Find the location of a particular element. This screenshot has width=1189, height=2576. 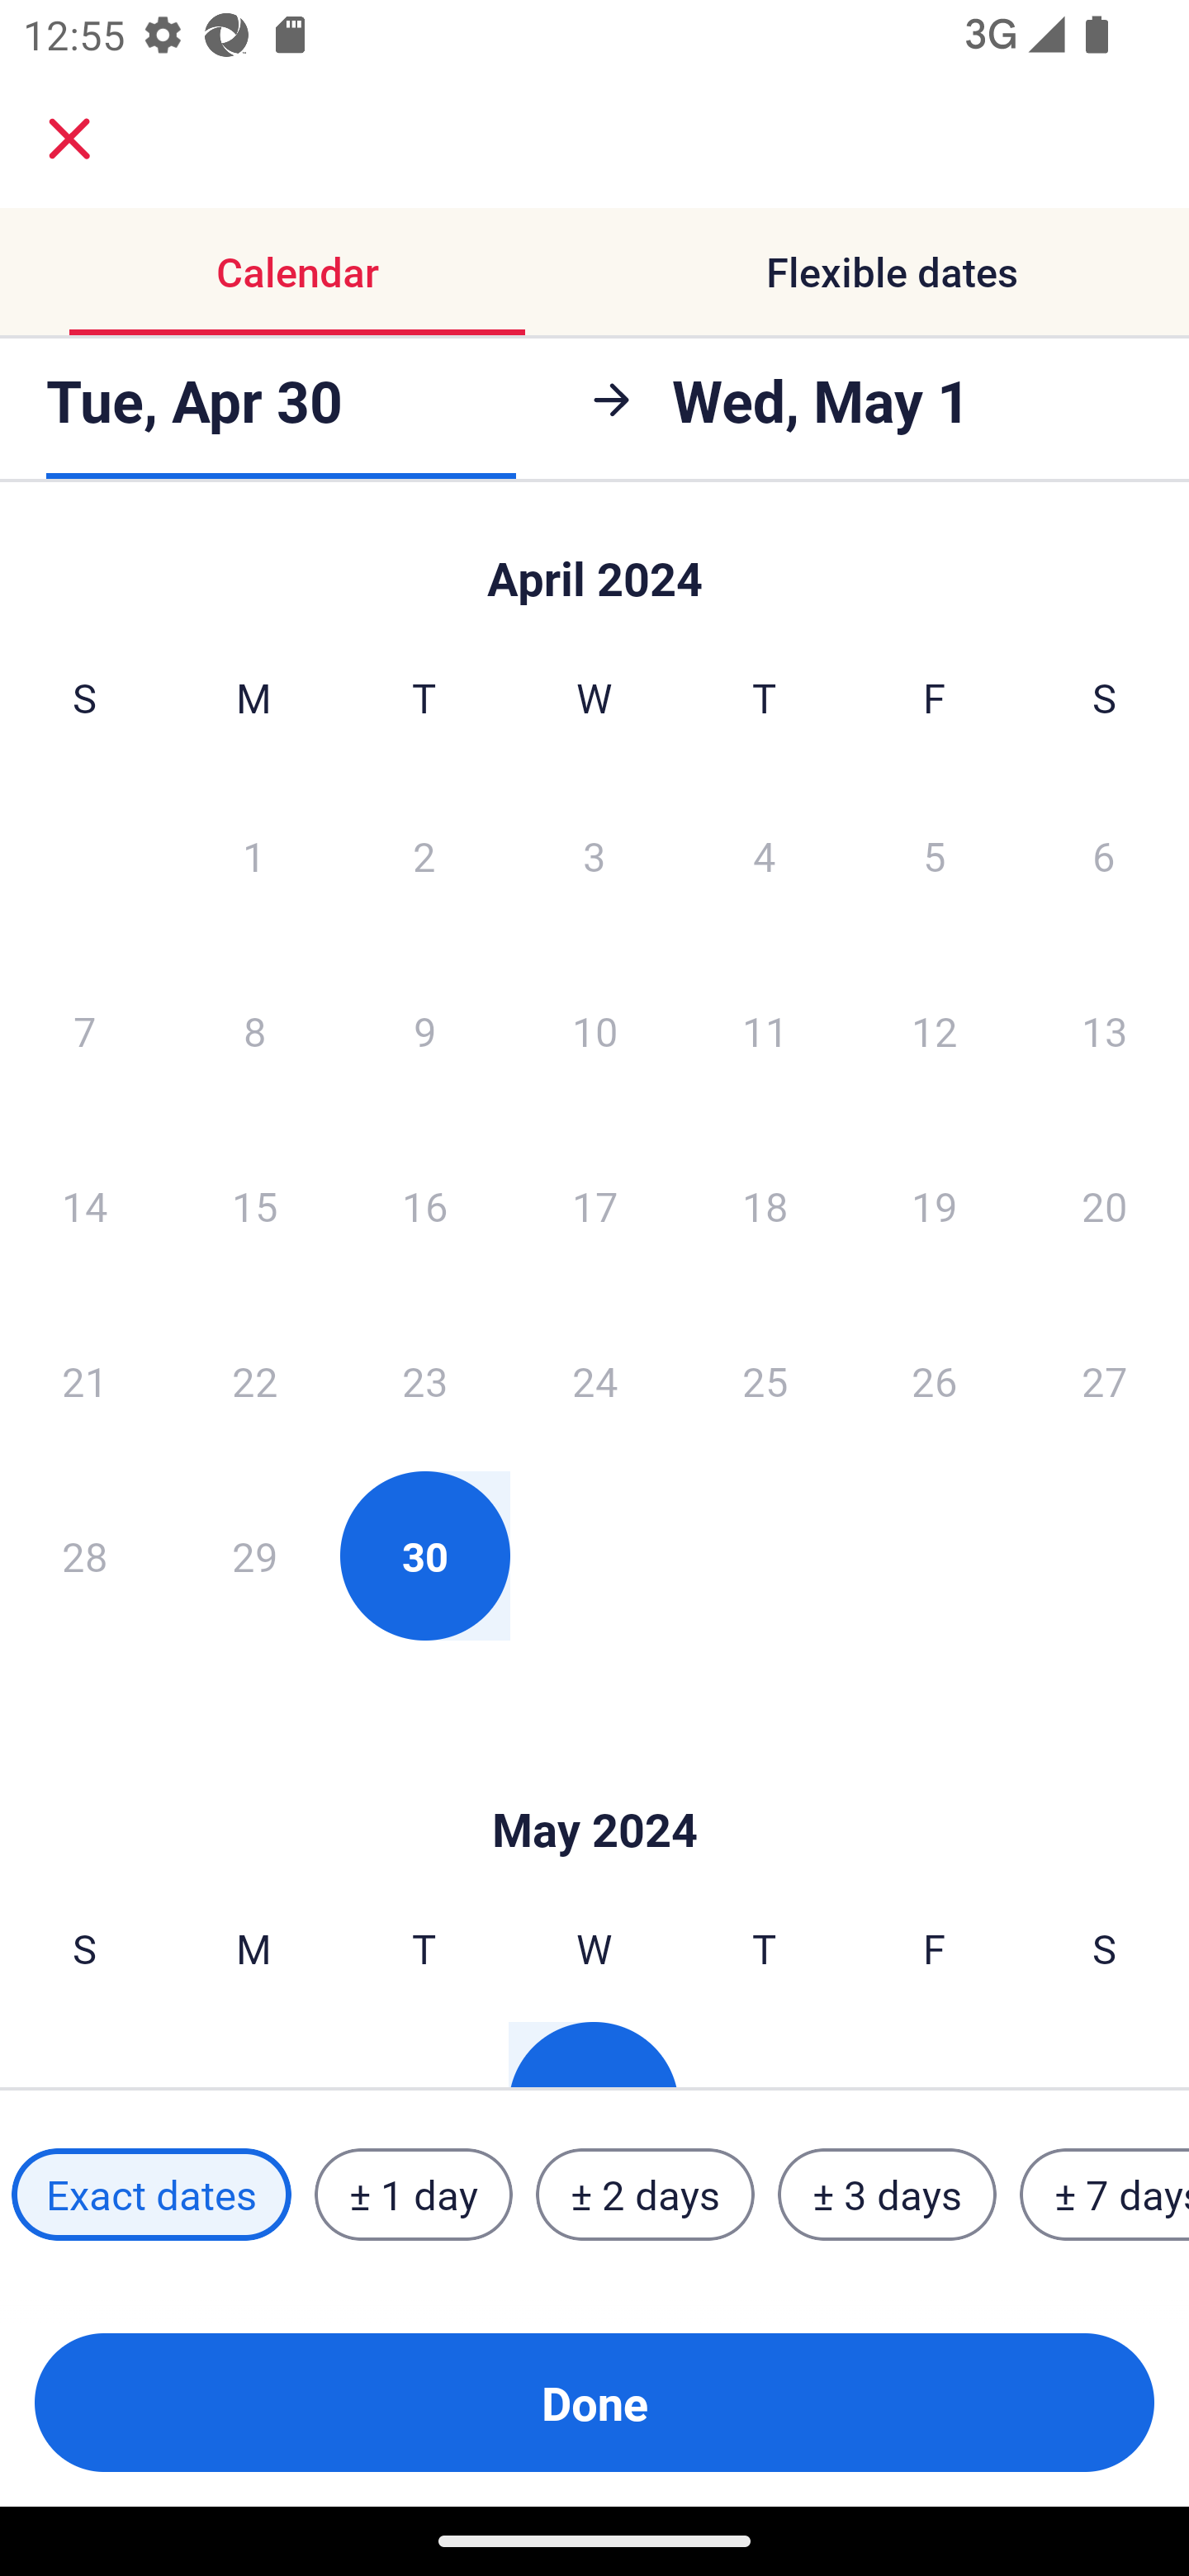

12 Friday, April 12, 2024 is located at coordinates (935, 1030).